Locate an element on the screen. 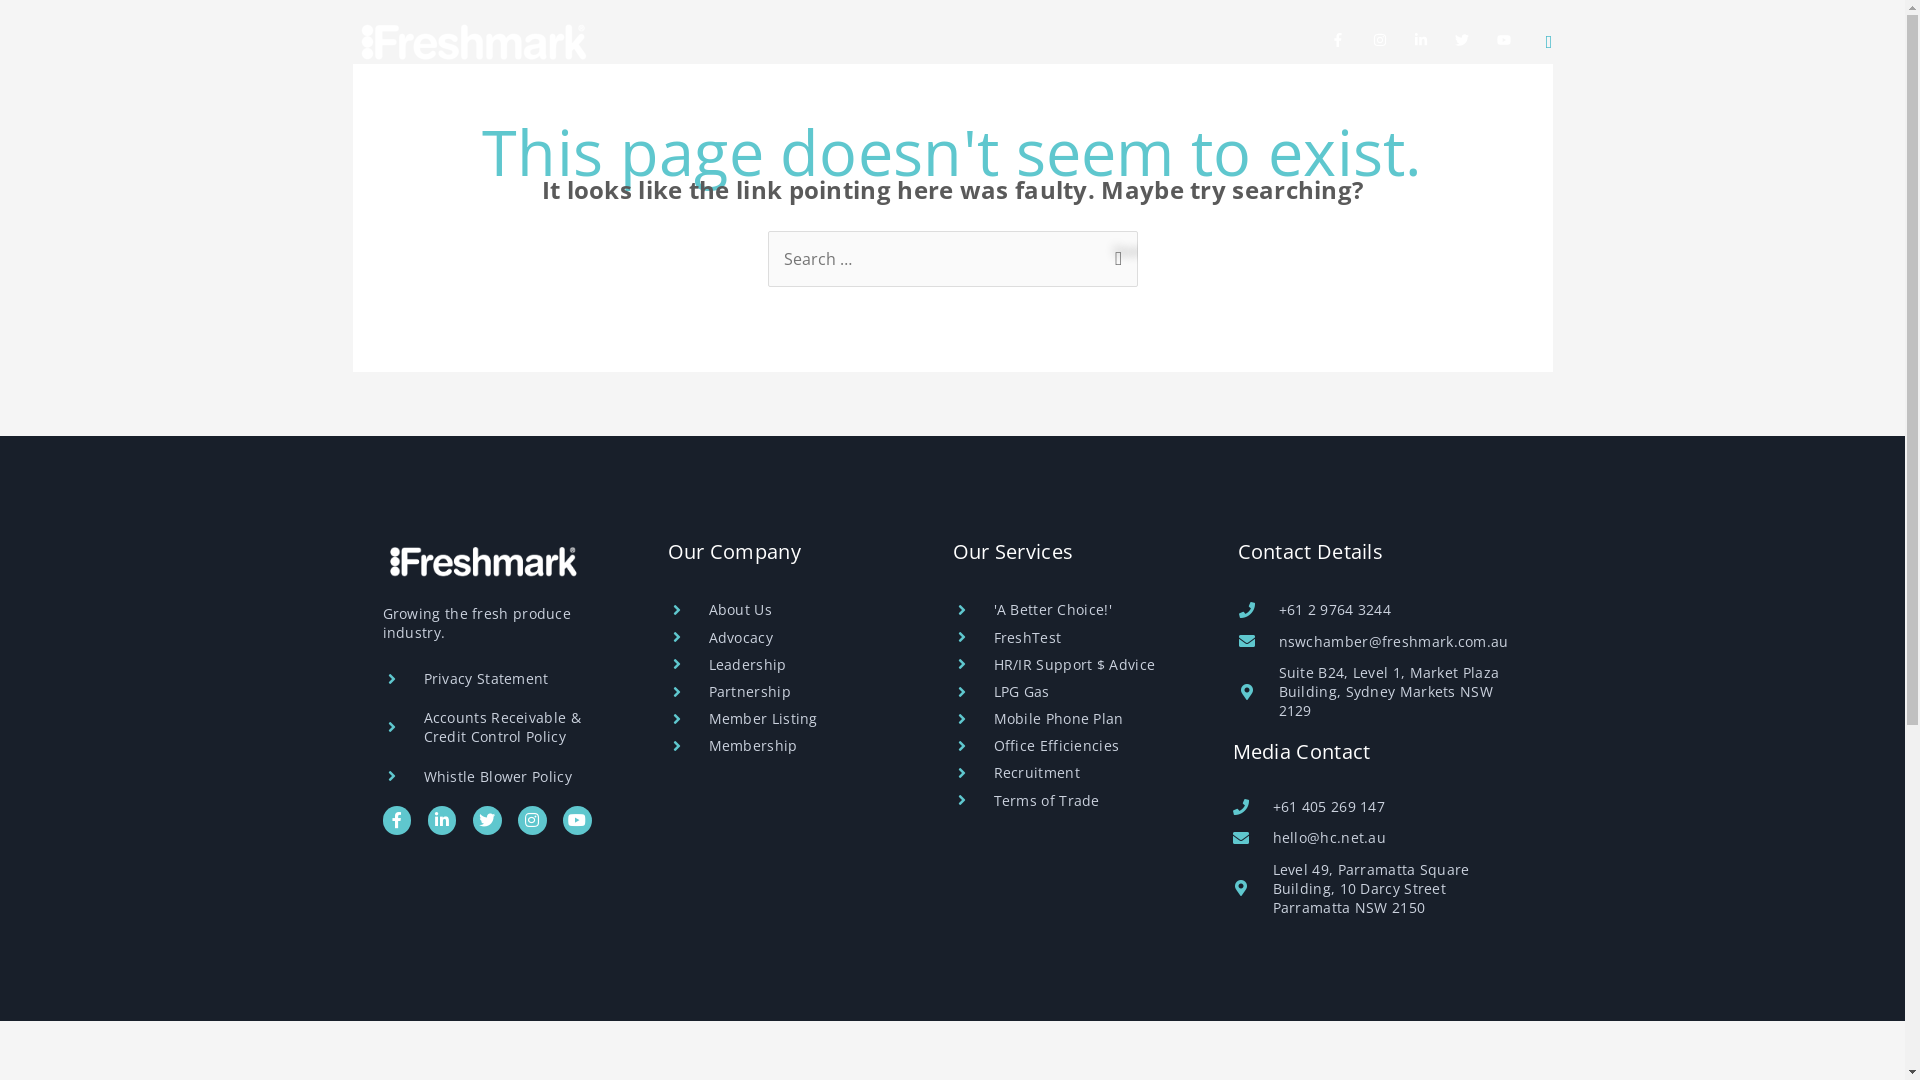 The image size is (1920, 1080). Contact Us is located at coordinates (1493, 97).